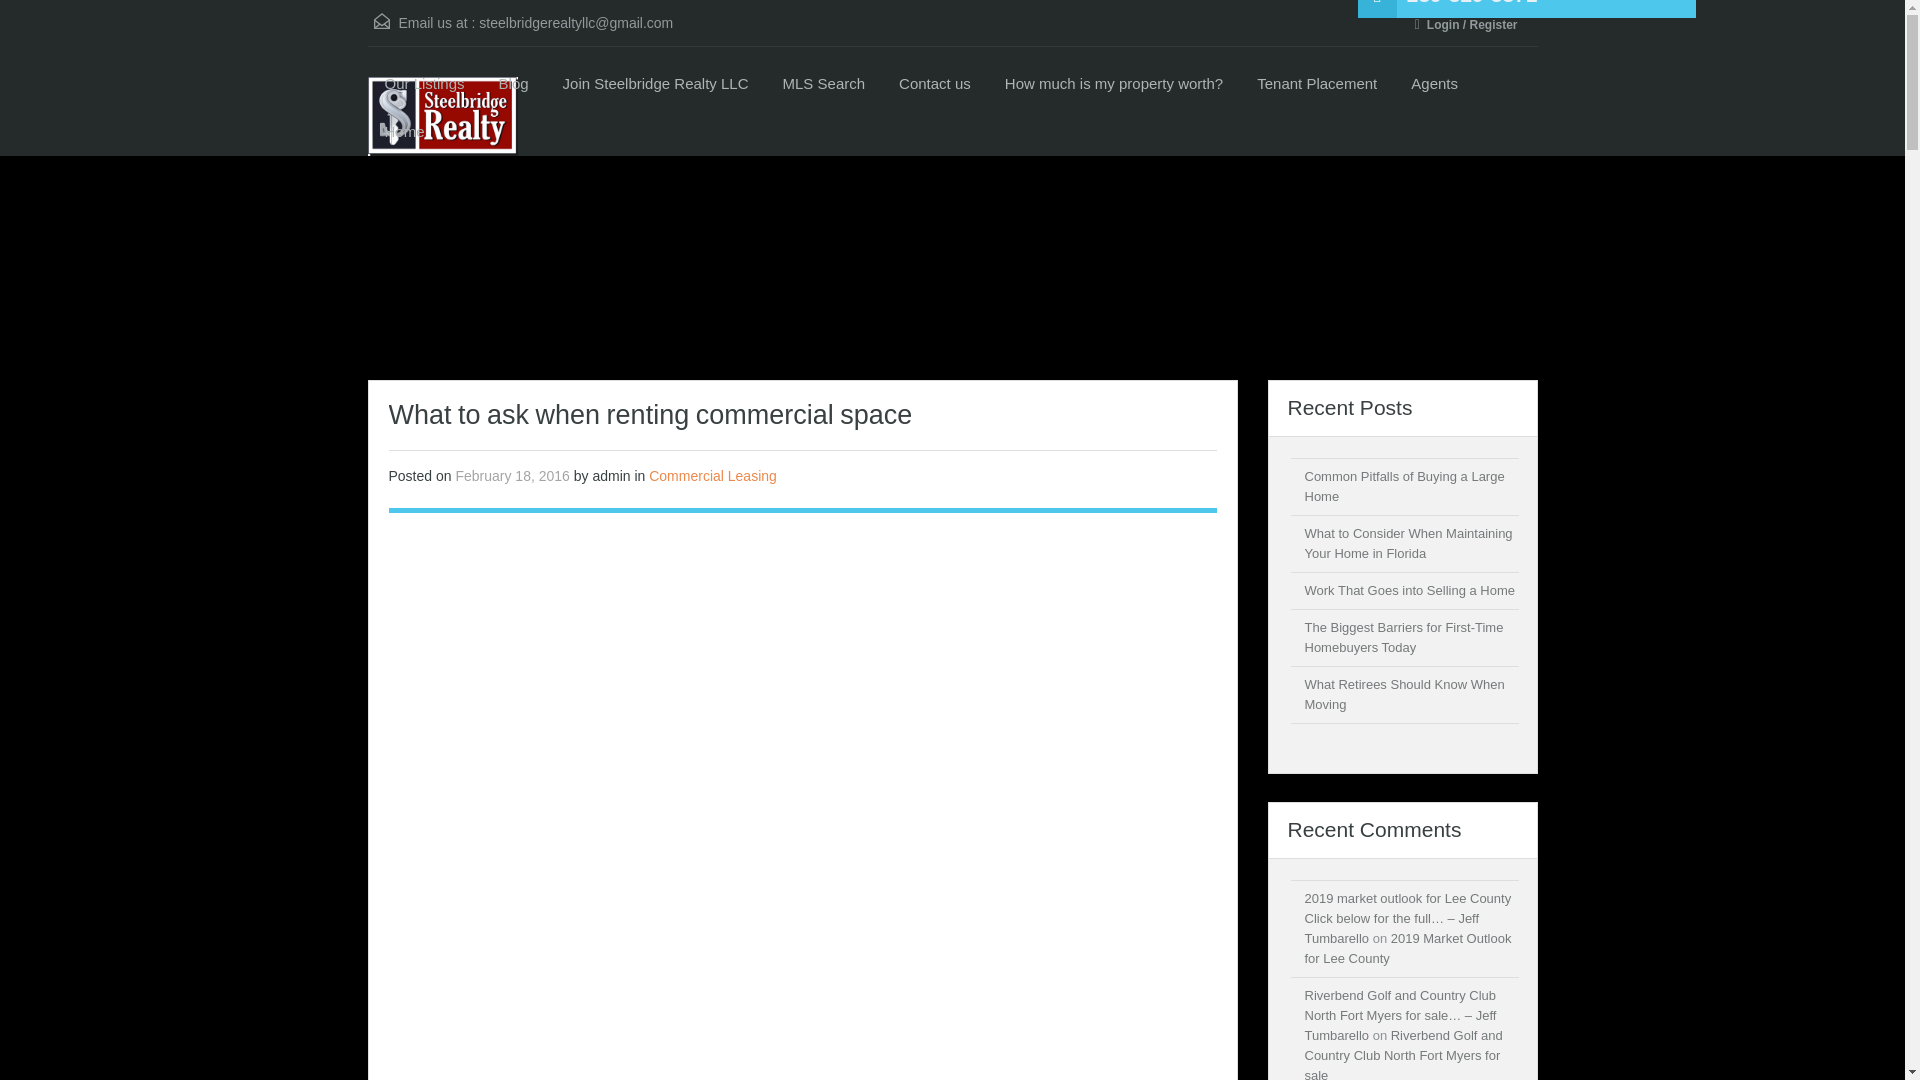  I want to click on Join Steelbridge Realty LLC, so click(656, 84).